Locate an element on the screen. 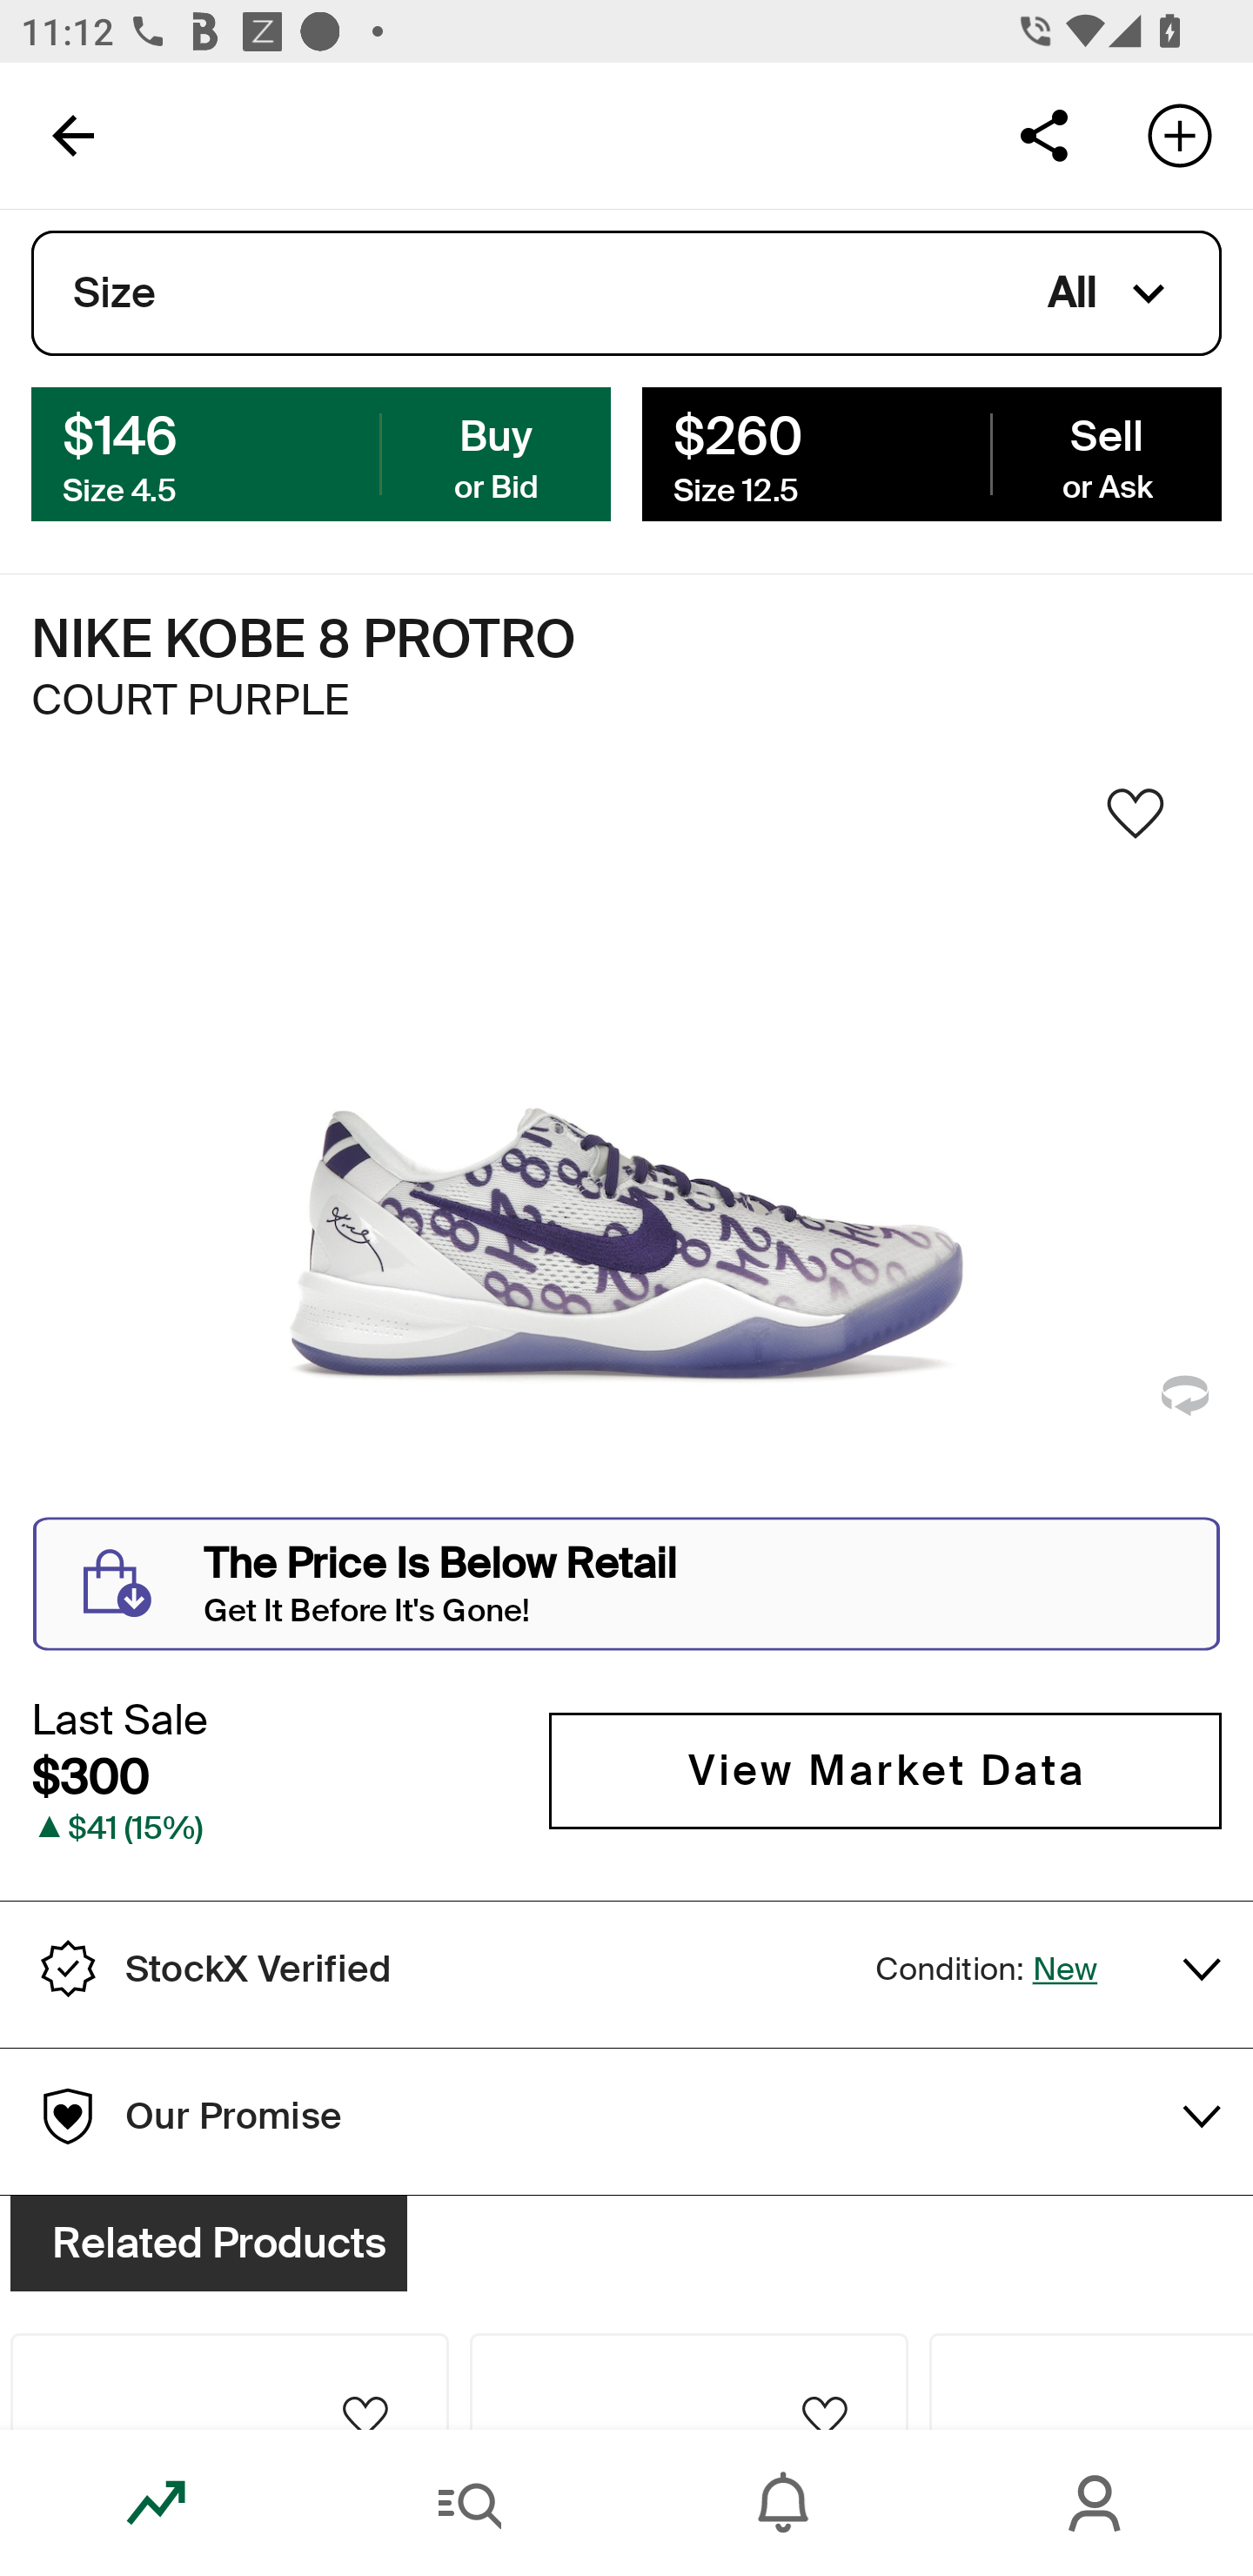 Image resolution: width=1253 pixels, height=2576 pixels. Search is located at coordinates (470, 2503).